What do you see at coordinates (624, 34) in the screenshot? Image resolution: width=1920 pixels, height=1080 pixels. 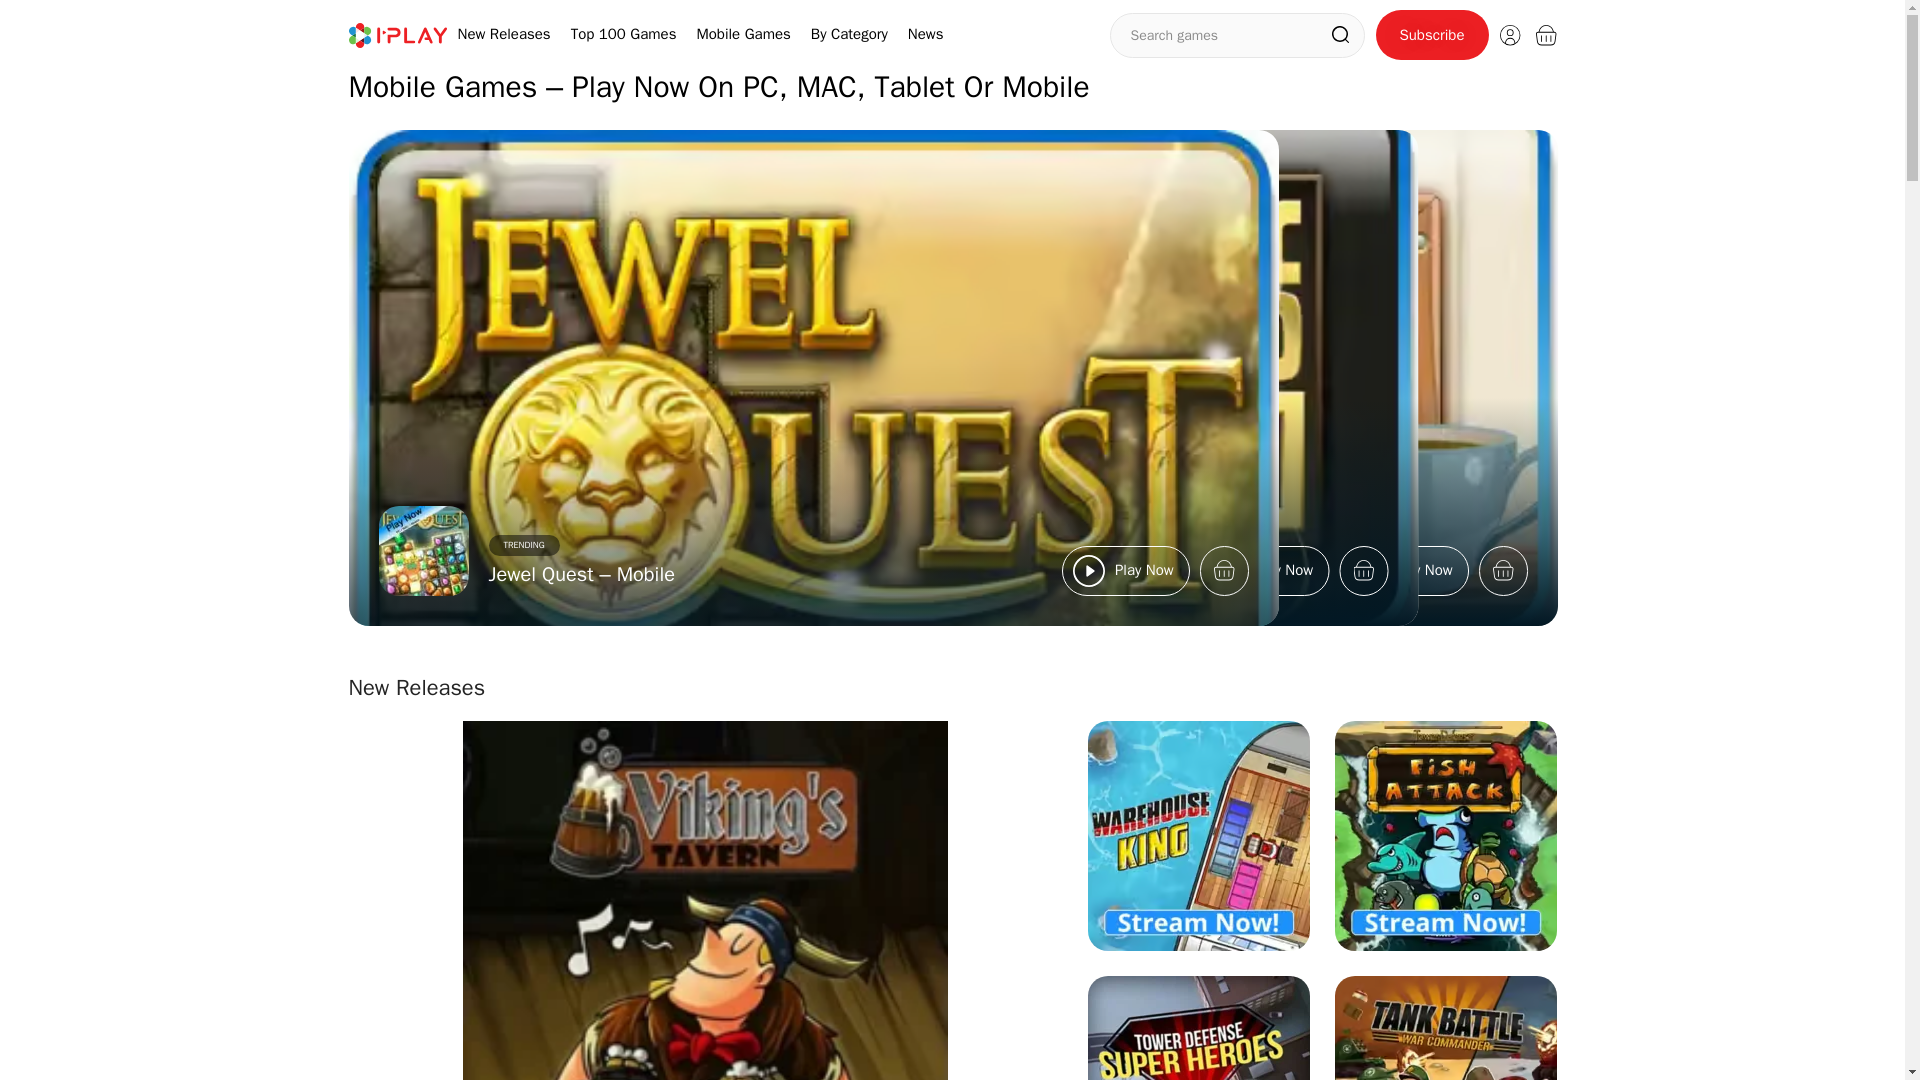 I see `Top 100 Games` at bounding box center [624, 34].